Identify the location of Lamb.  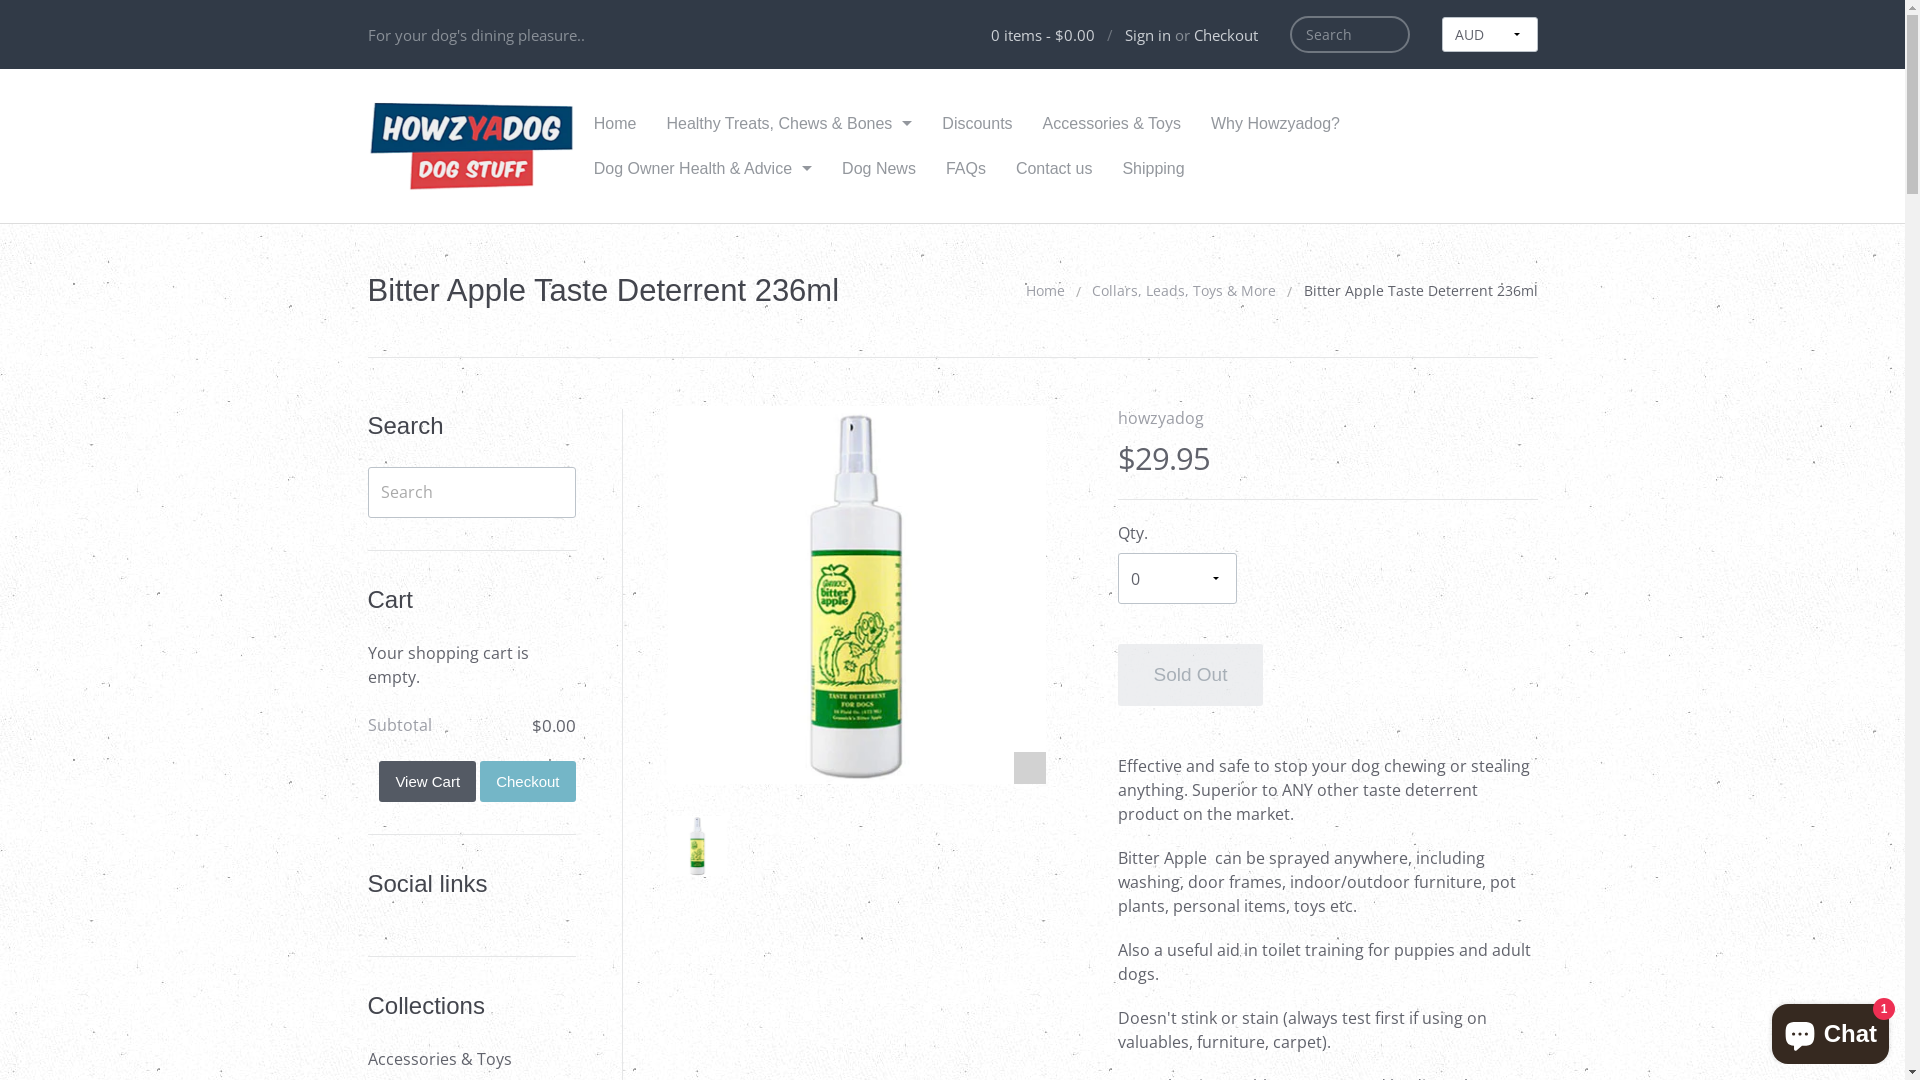
(789, 213).